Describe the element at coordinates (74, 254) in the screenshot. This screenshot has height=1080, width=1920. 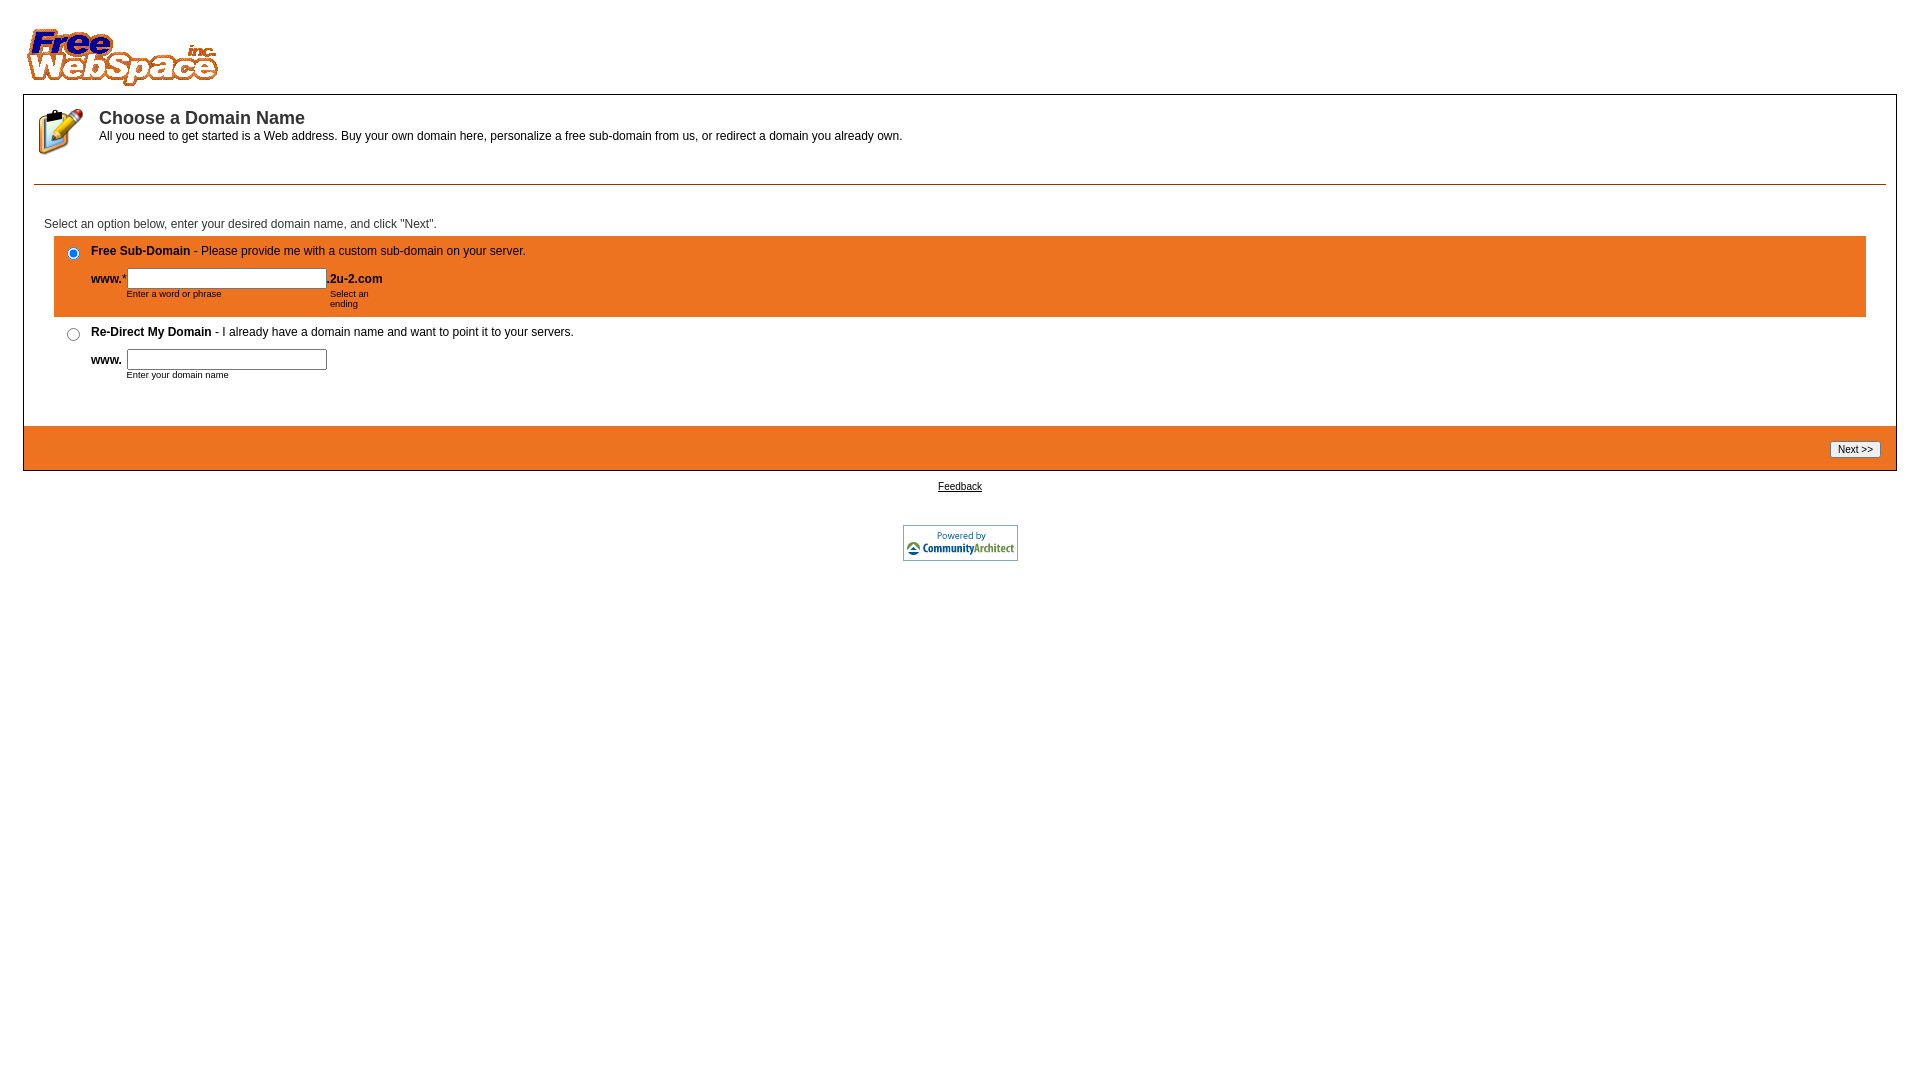
I see `subdomain` at that location.